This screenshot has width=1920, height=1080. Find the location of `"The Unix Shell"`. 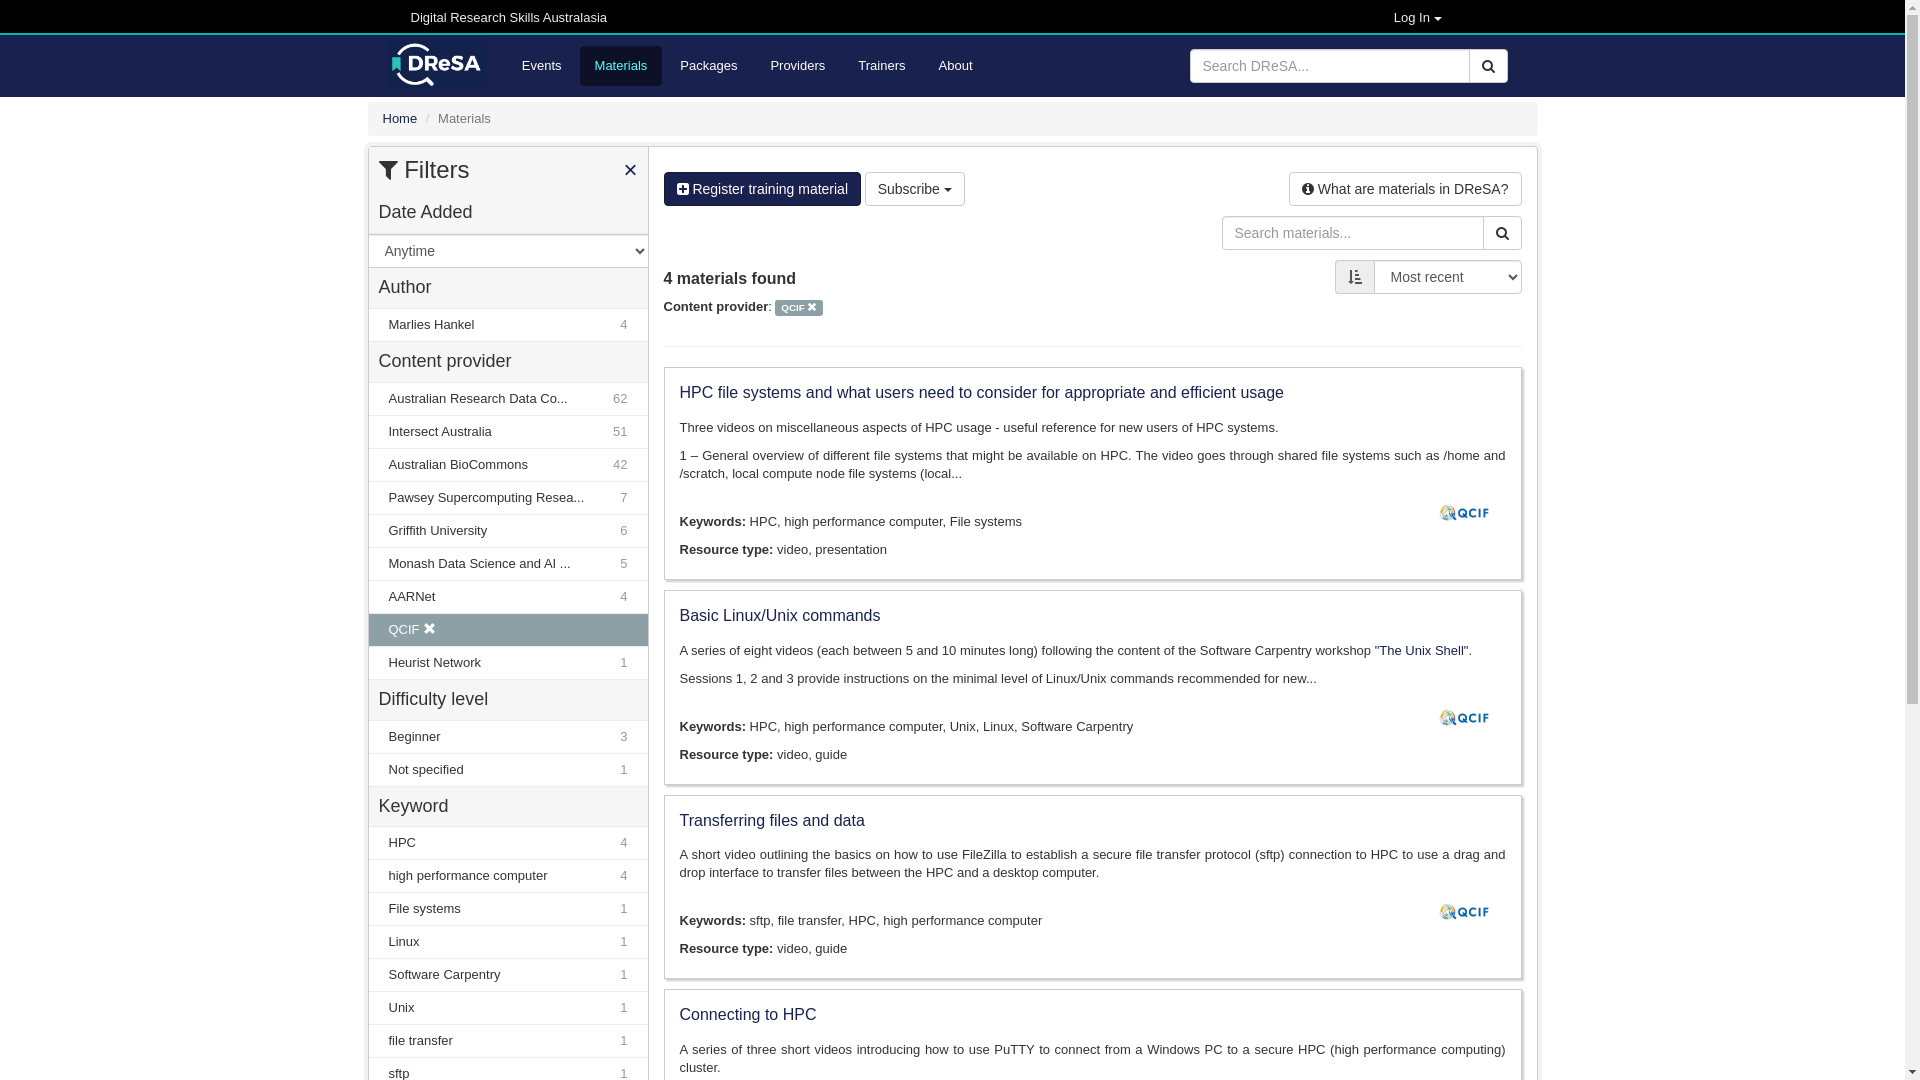

"The Unix Shell" is located at coordinates (1422, 650).